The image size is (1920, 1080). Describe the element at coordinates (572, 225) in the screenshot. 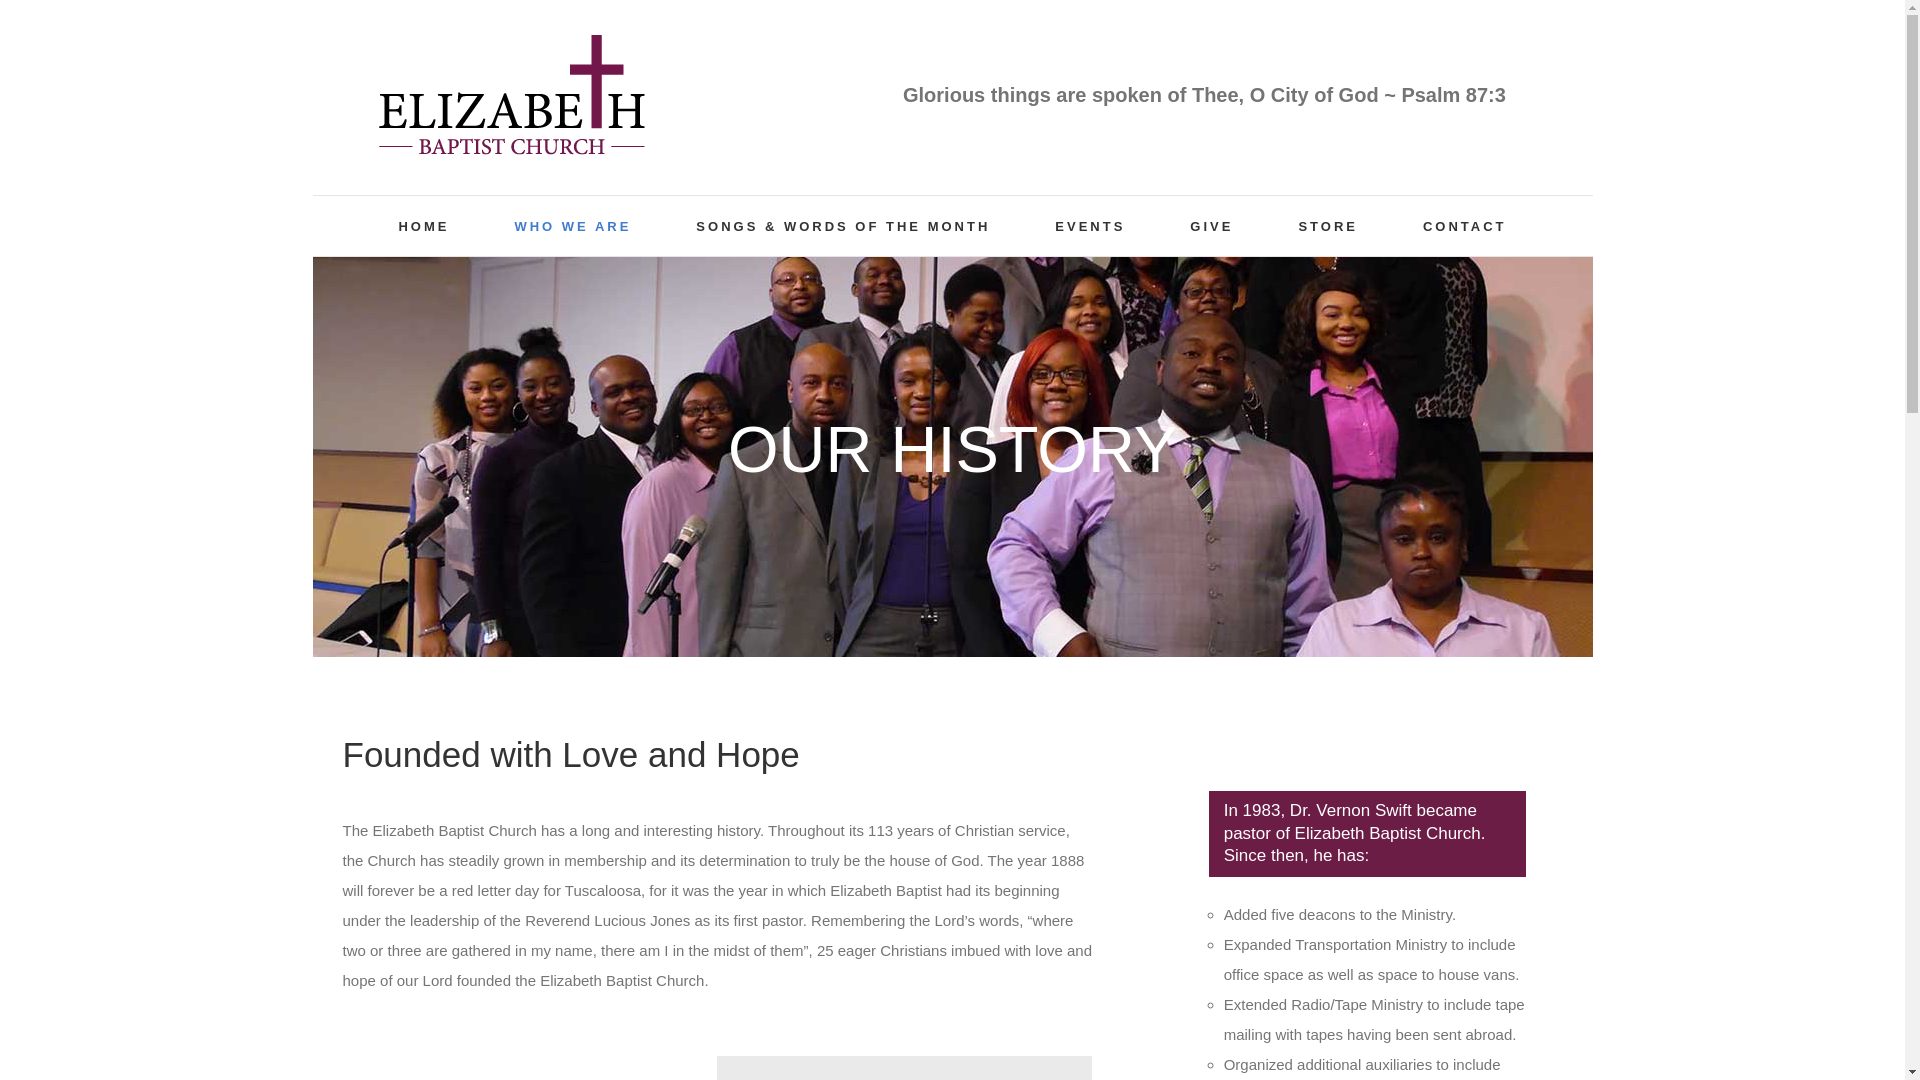

I see `WHO WE ARE` at that location.